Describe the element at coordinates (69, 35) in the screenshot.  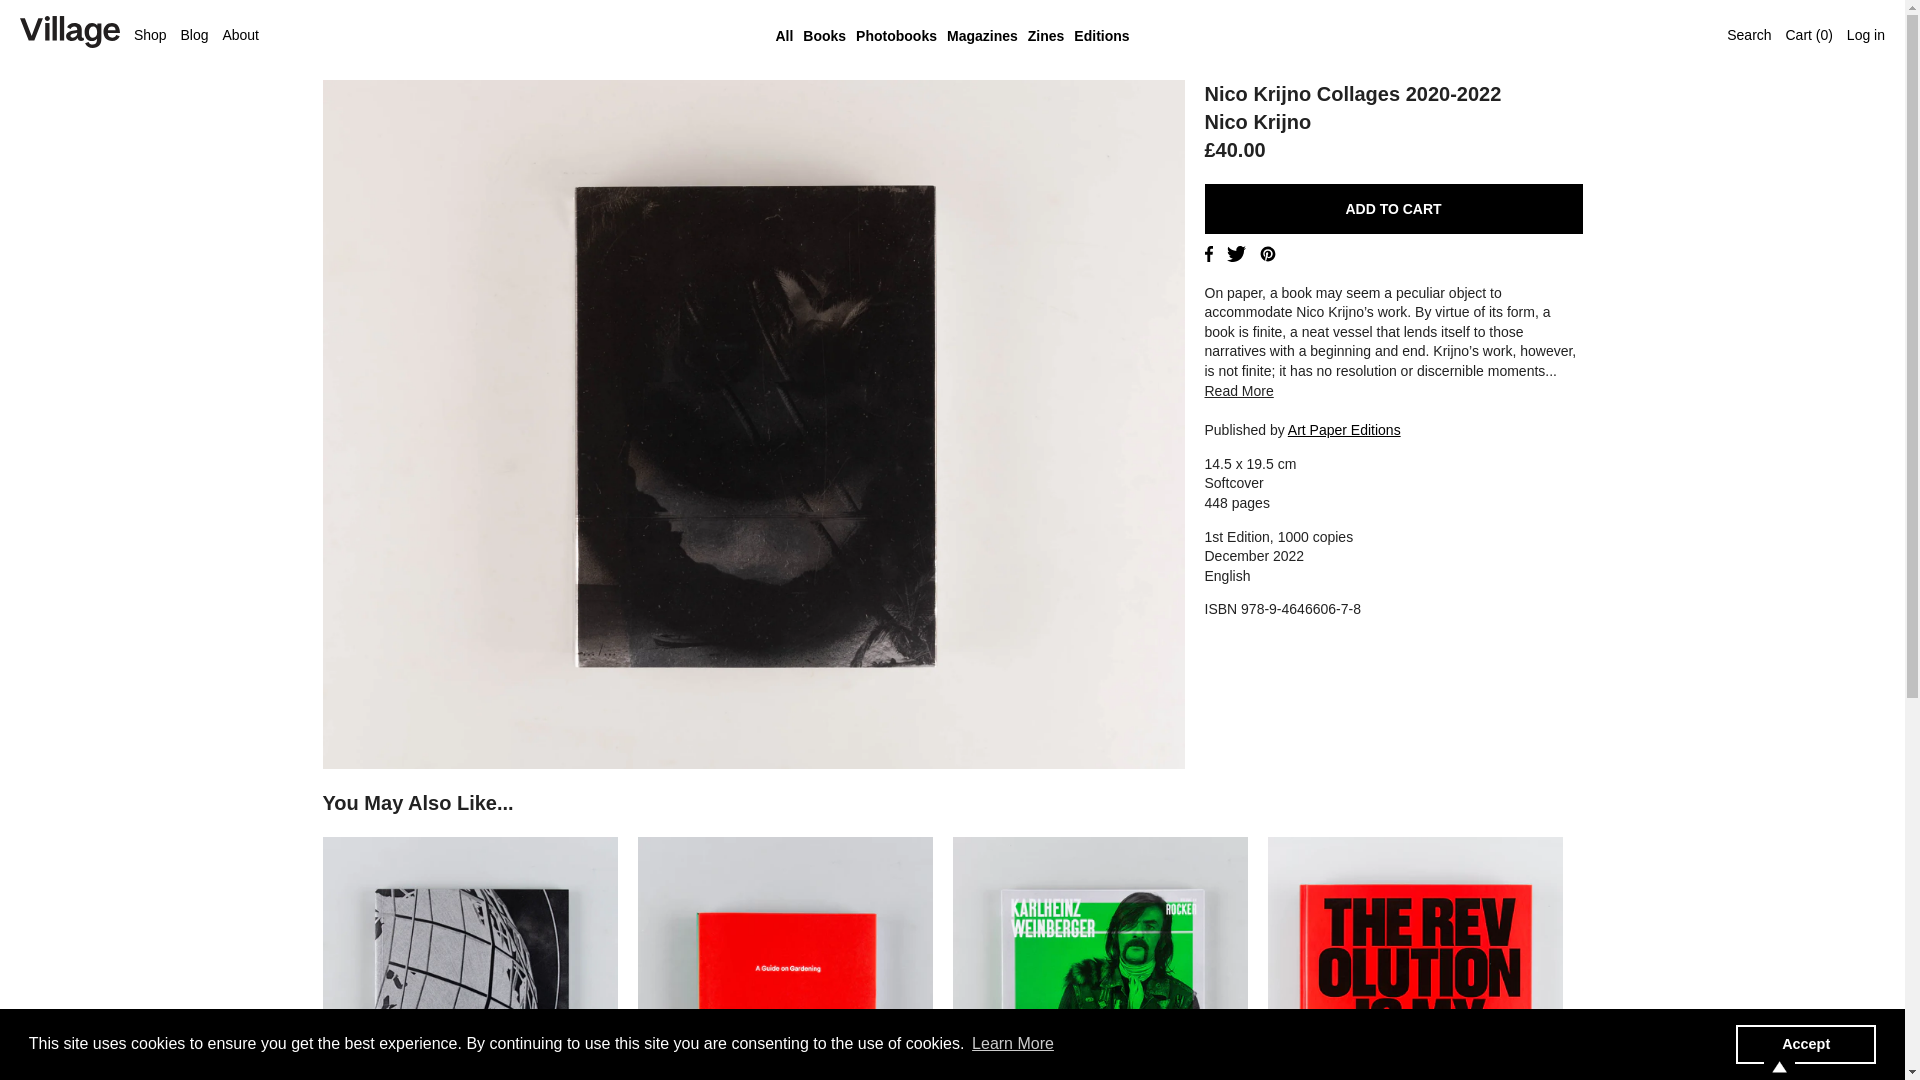
I see `Home` at that location.